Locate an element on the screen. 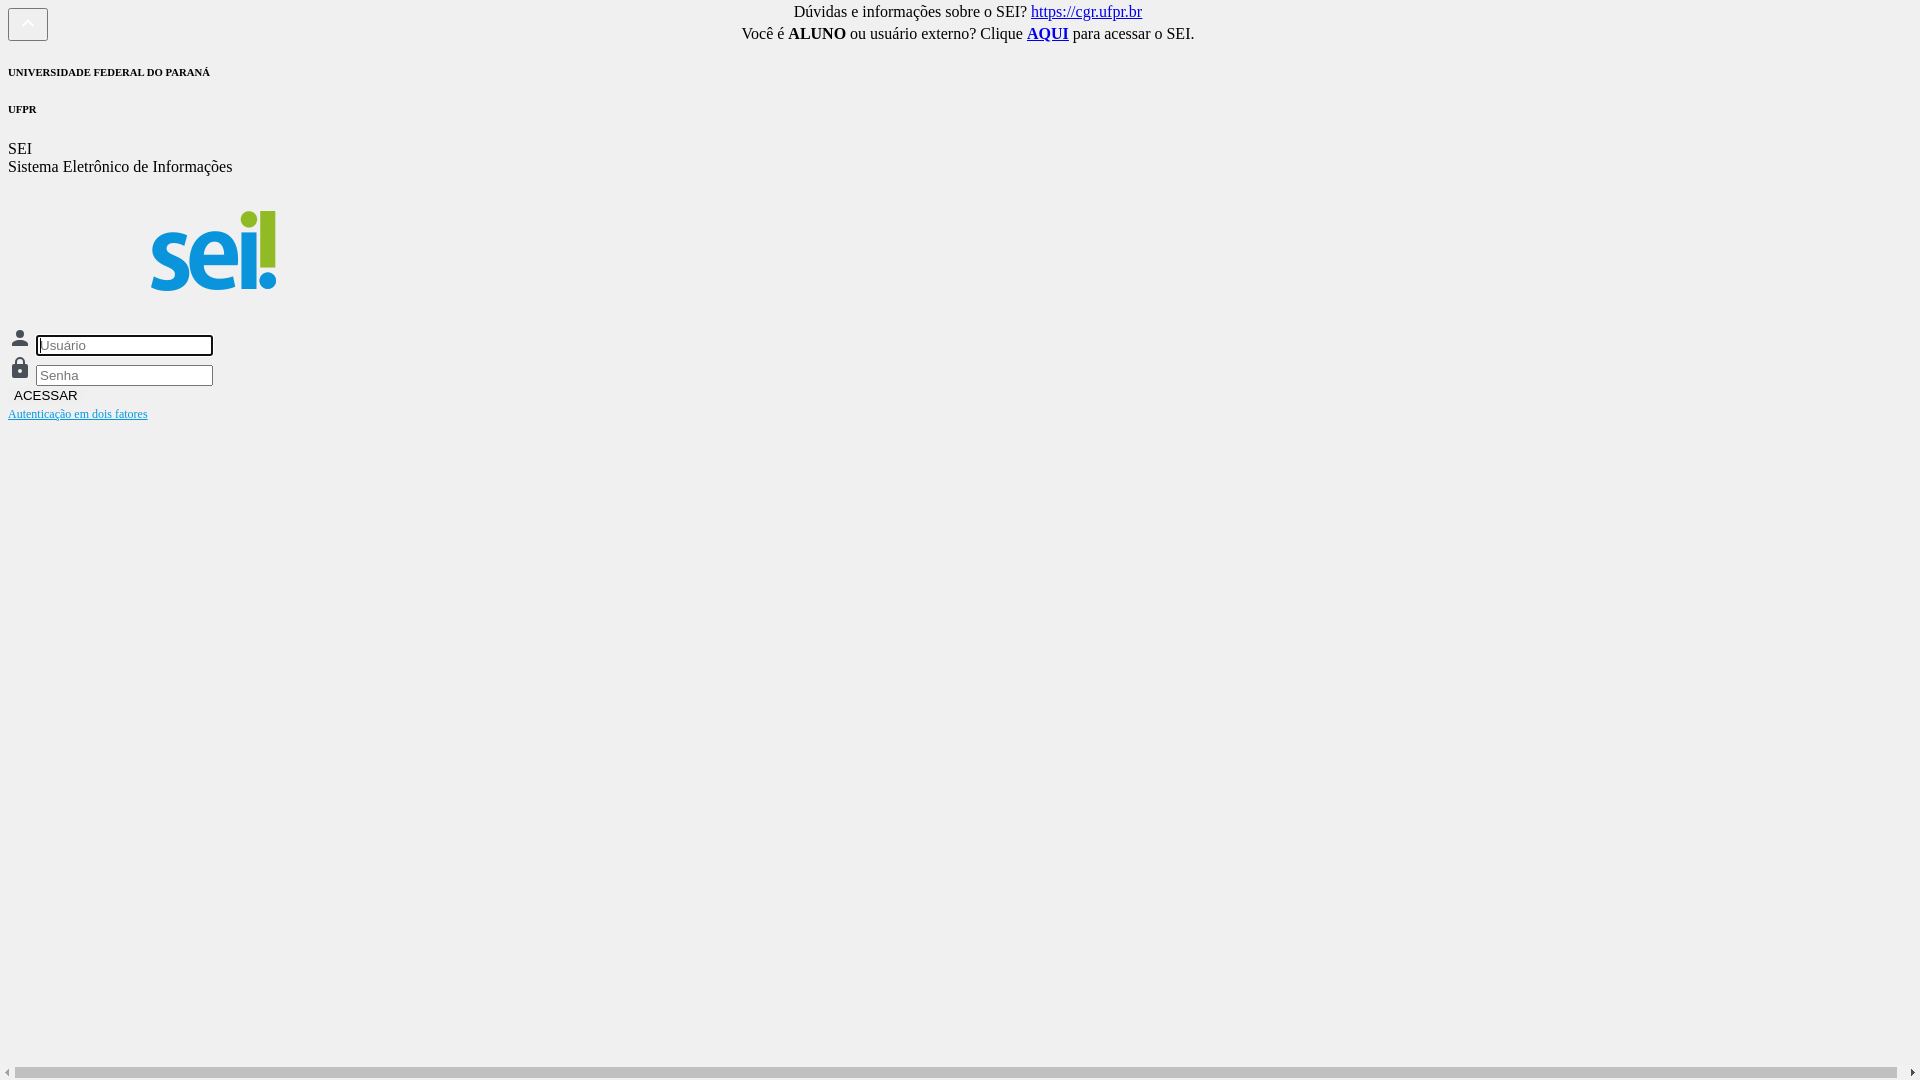 The image size is (1920, 1080). https://cgr.ufpr.br is located at coordinates (1086, 12).